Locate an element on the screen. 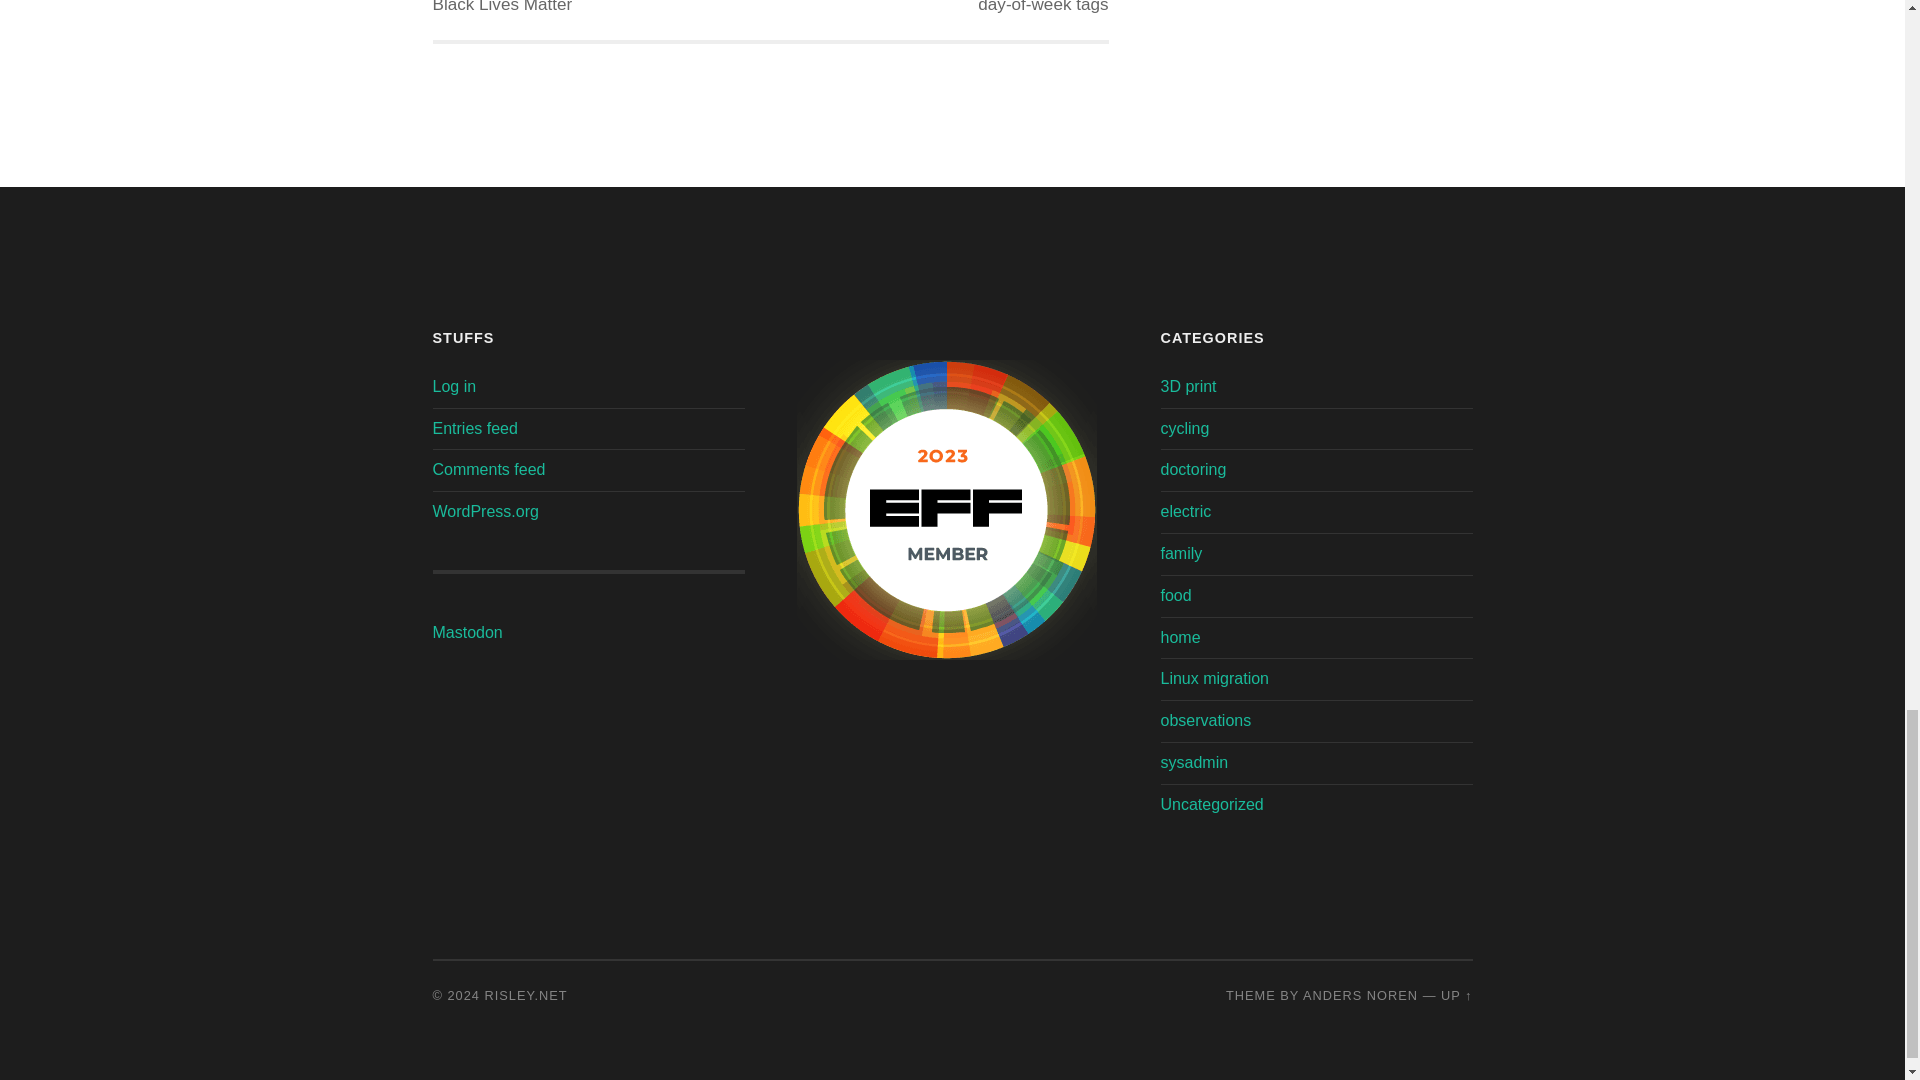 This screenshot has width=1920, height=1080. To the top is located at coordinates (1456, 996).